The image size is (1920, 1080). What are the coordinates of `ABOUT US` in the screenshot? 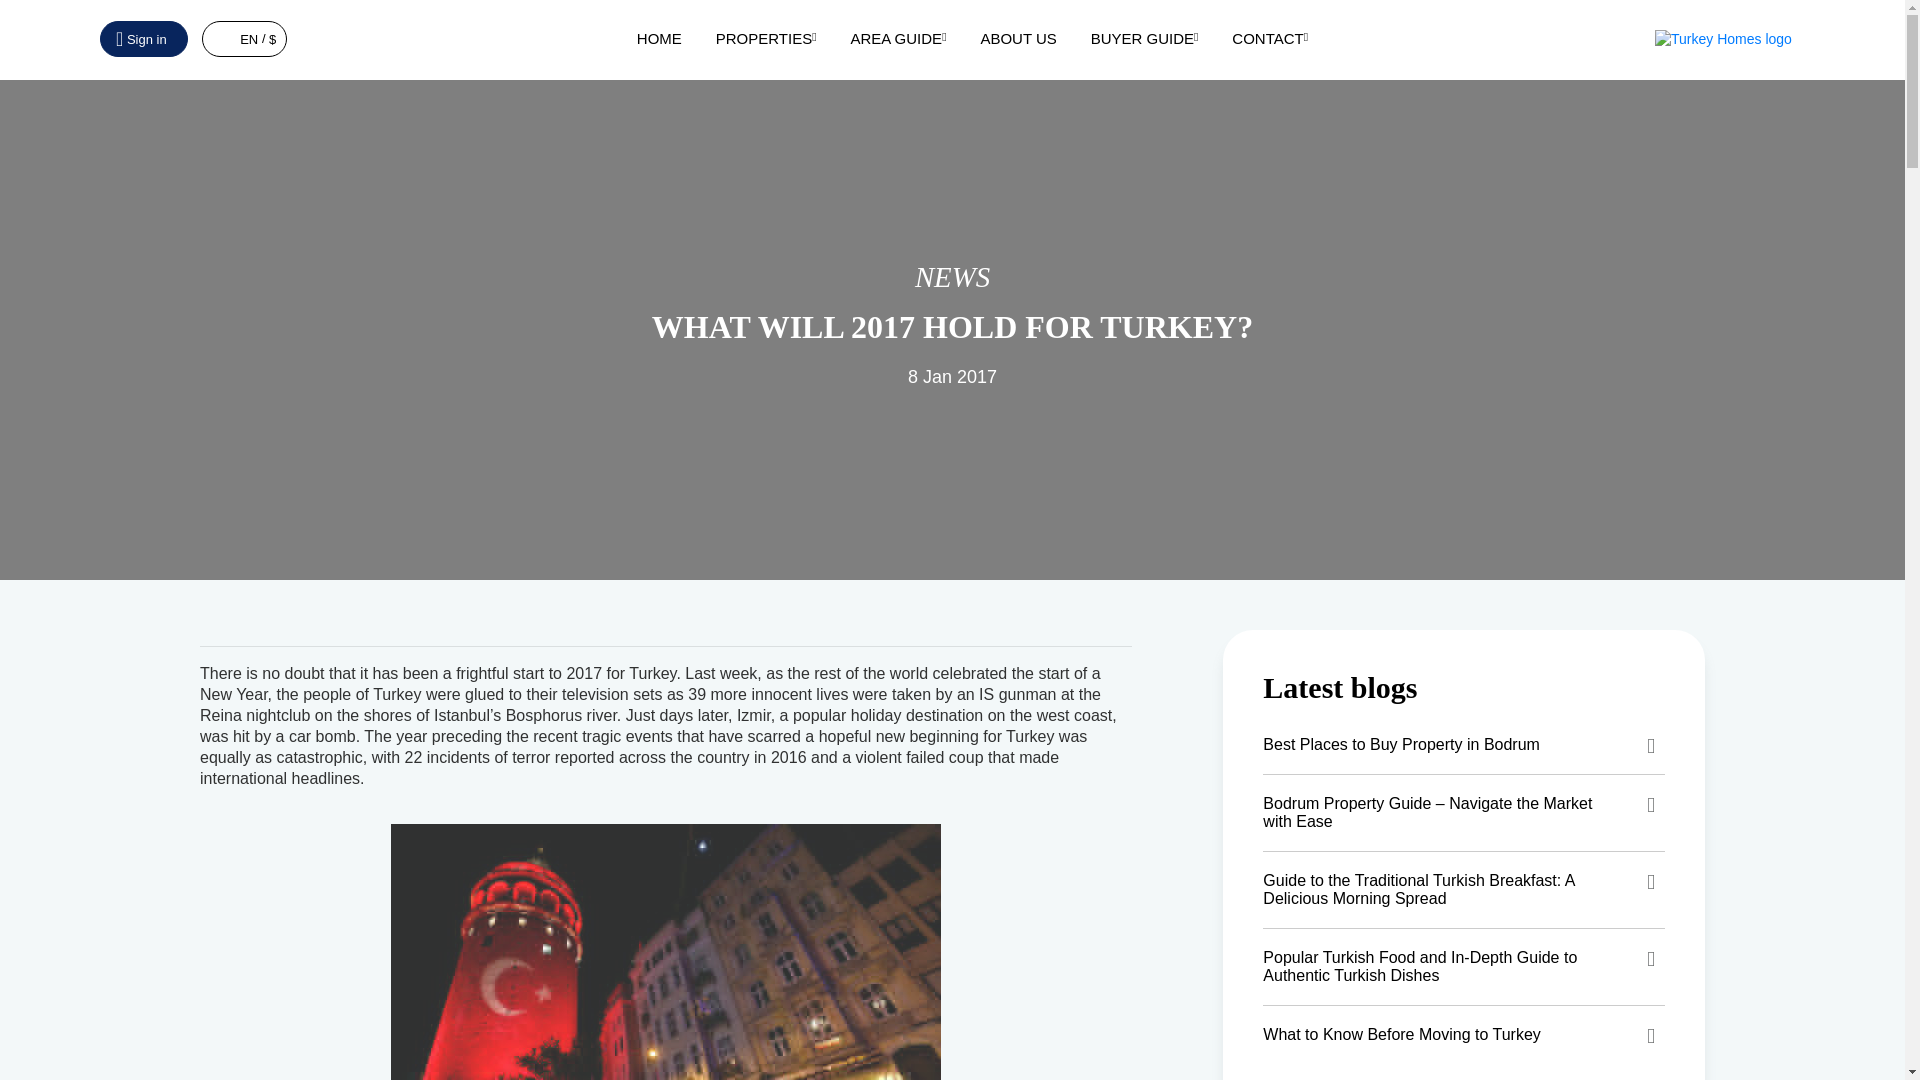 It's located at (1018, 38).